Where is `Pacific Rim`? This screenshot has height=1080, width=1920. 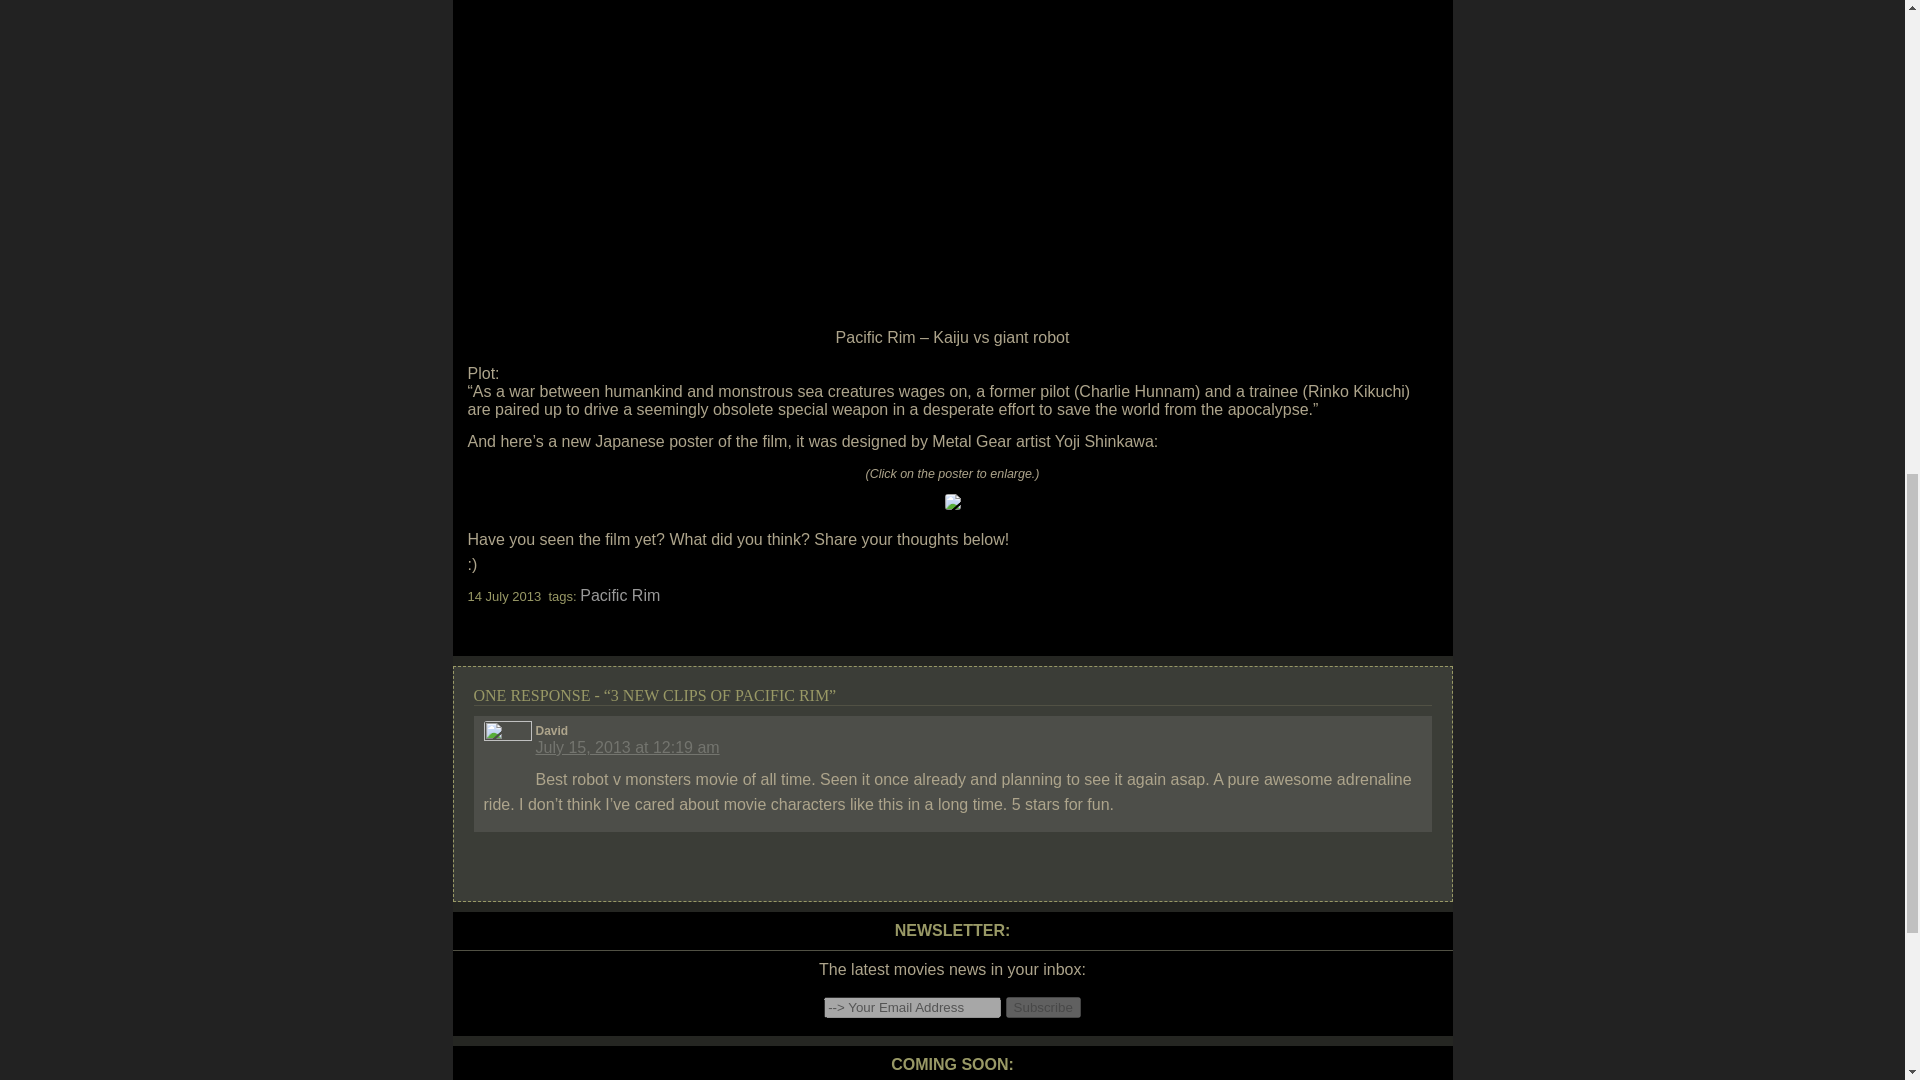
Pacific Rim is located at coordinates (620, 595).